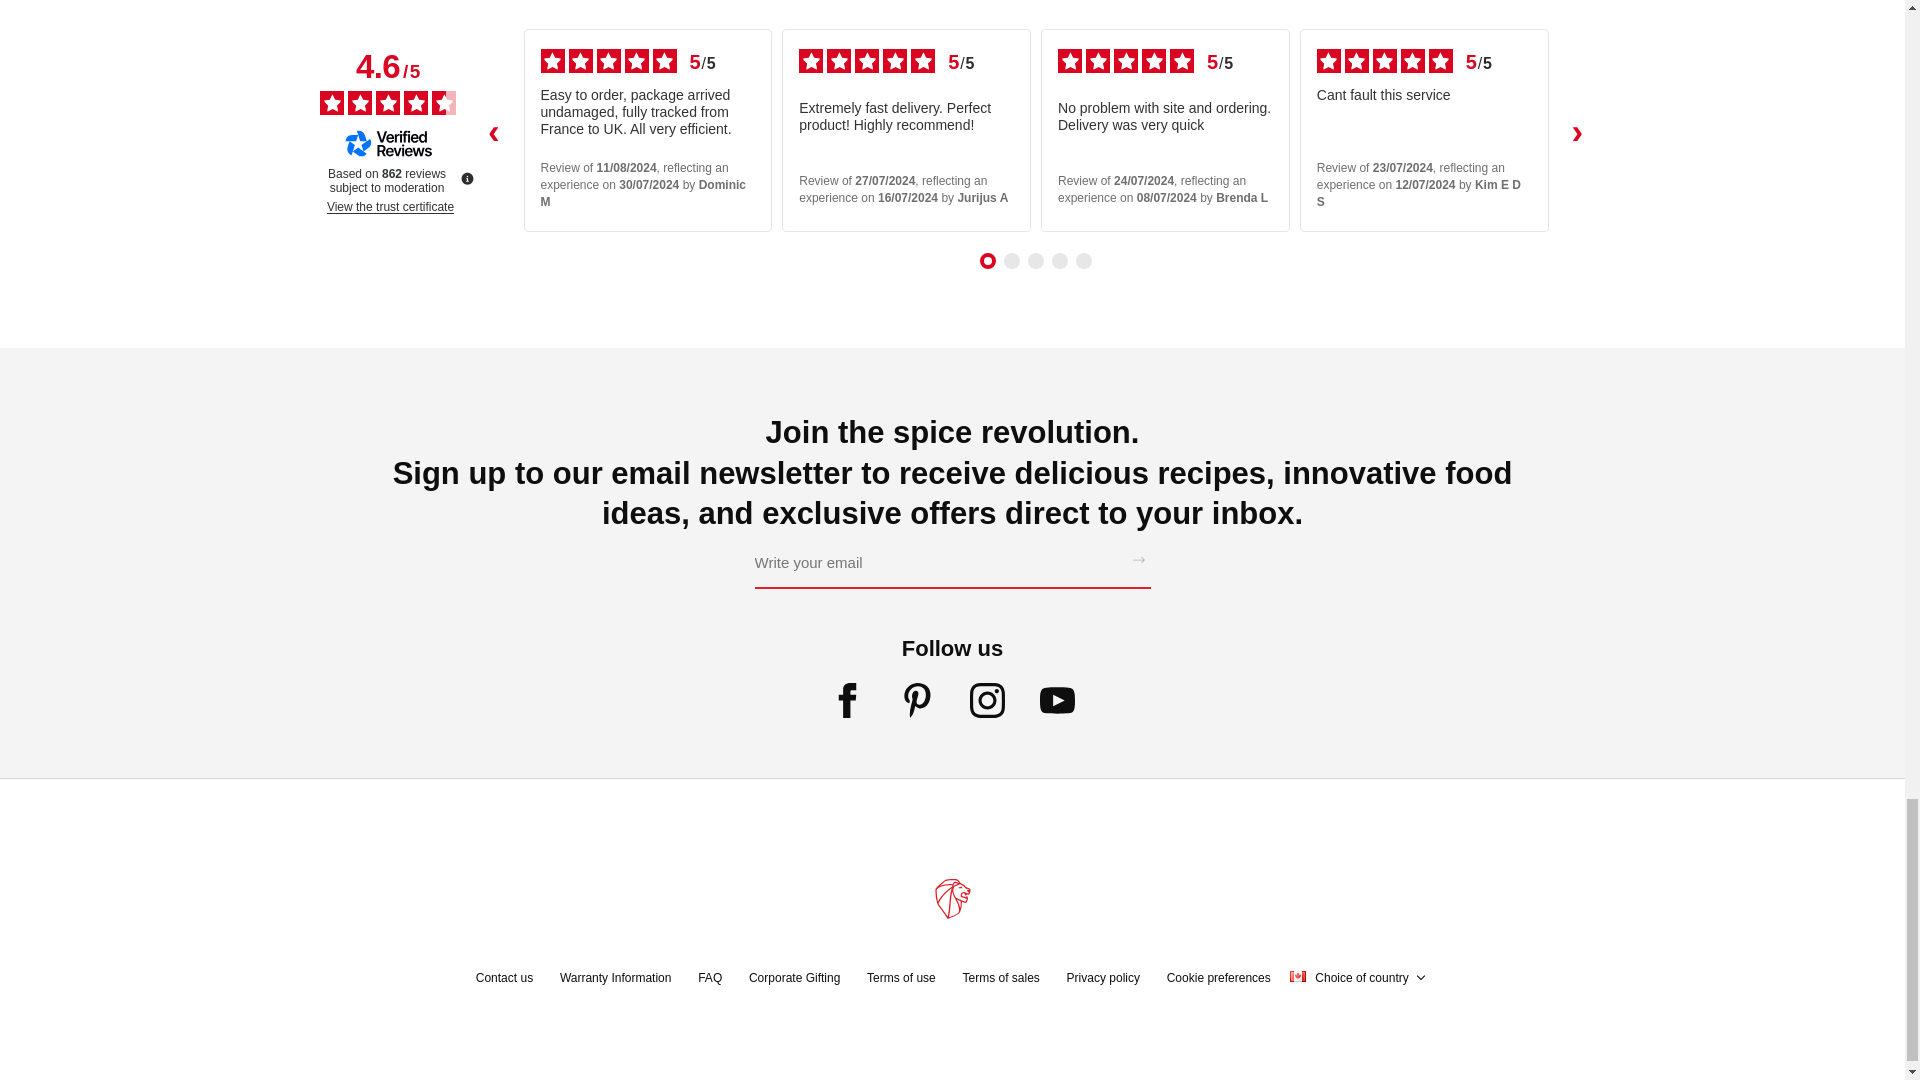 This screenshot has height=1080, width=1920. Describe the element at coordinates (847, 704) in the screenshot. I see `Facebook` at that location.